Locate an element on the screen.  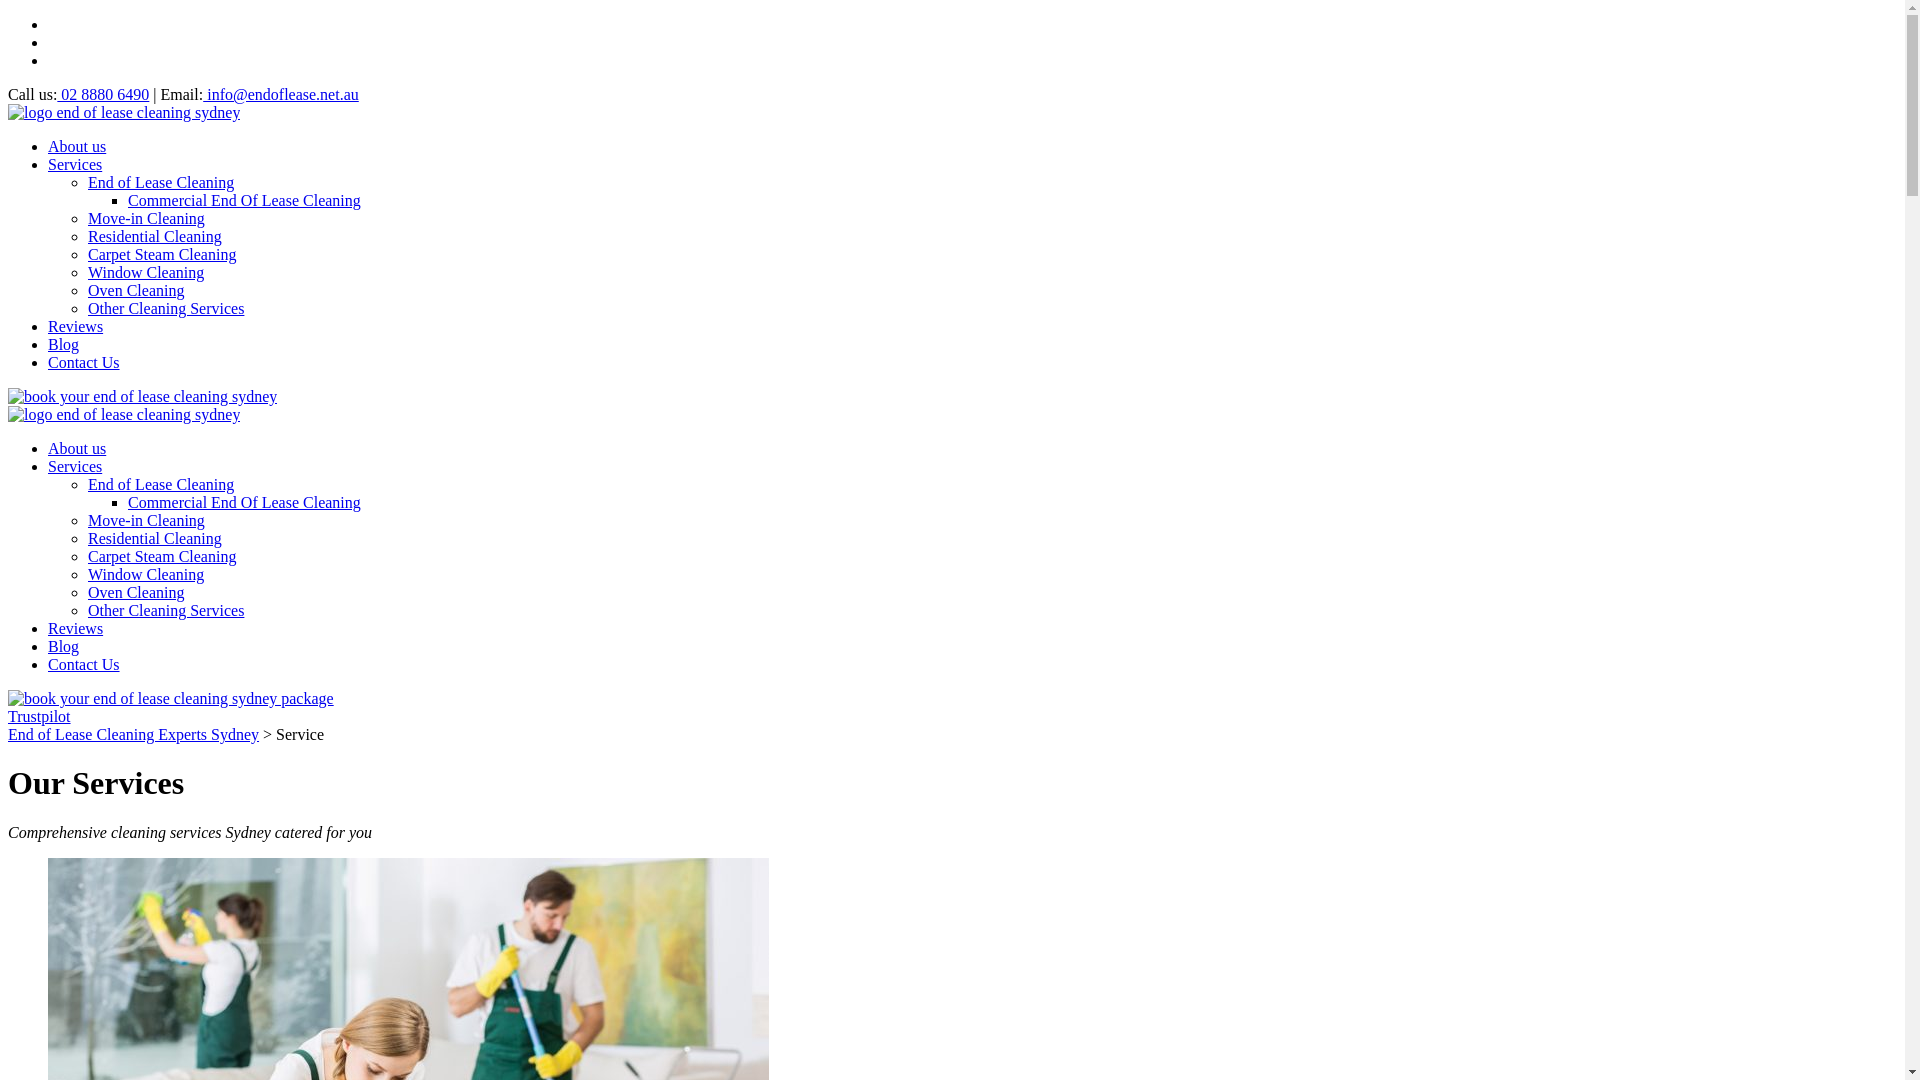
Blog is located at coordinates (64, 344).